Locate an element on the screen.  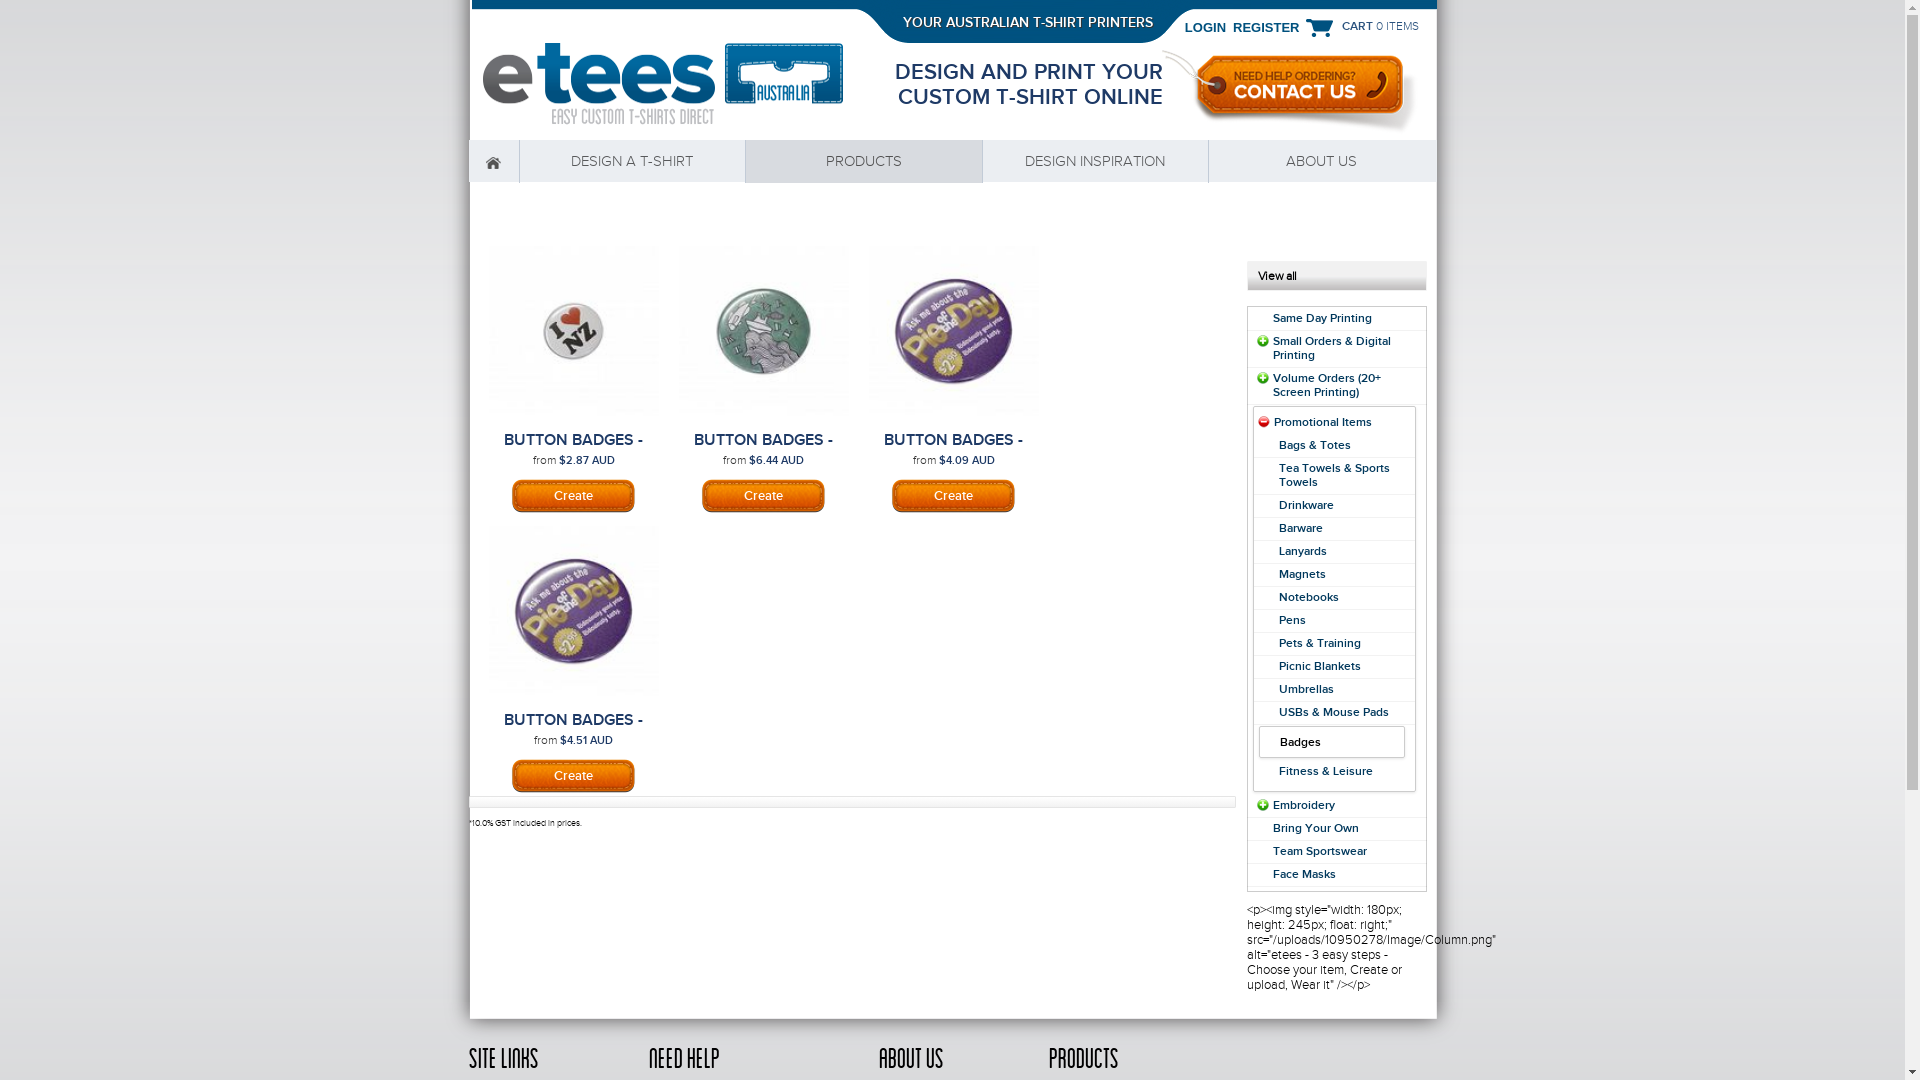
Drinkware is located at coordinates (1306, 505).